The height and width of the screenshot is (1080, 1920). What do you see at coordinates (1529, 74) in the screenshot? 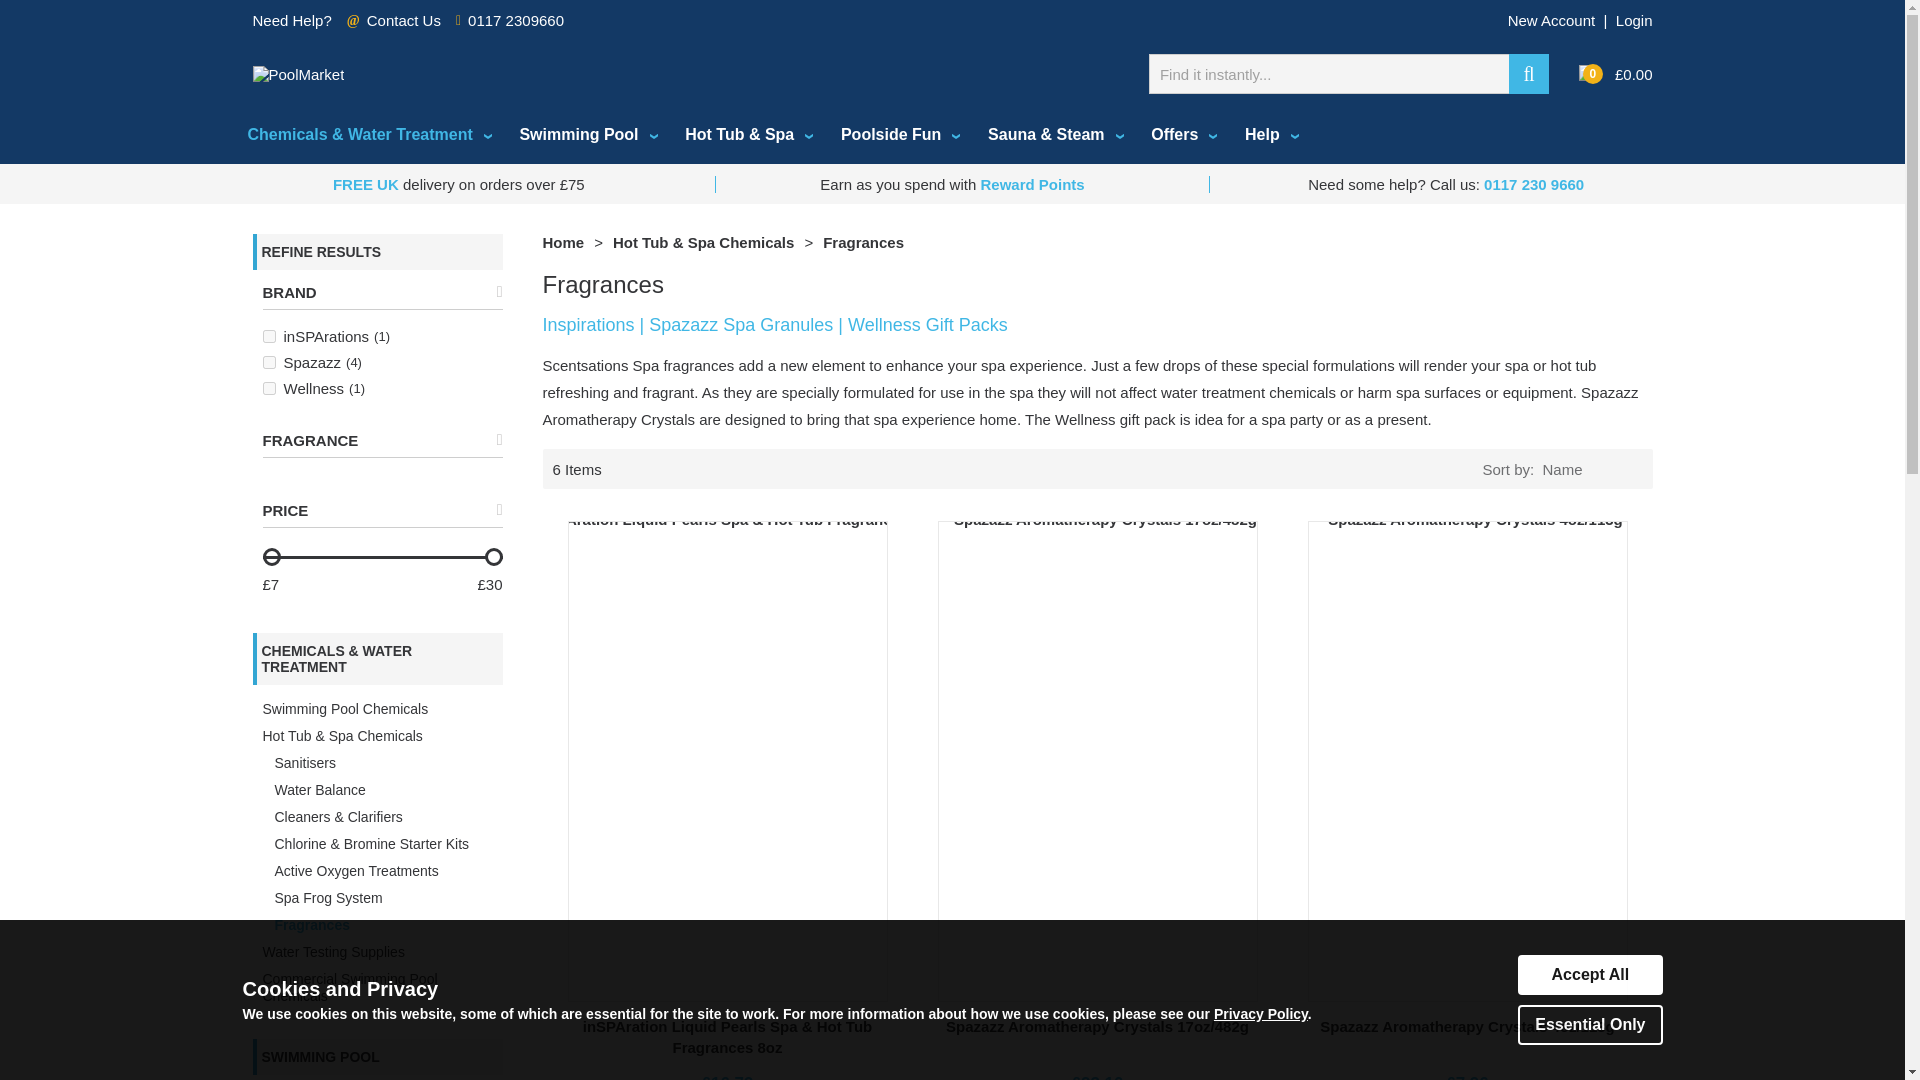
I see `Go` at bounding box center [1529, 74].